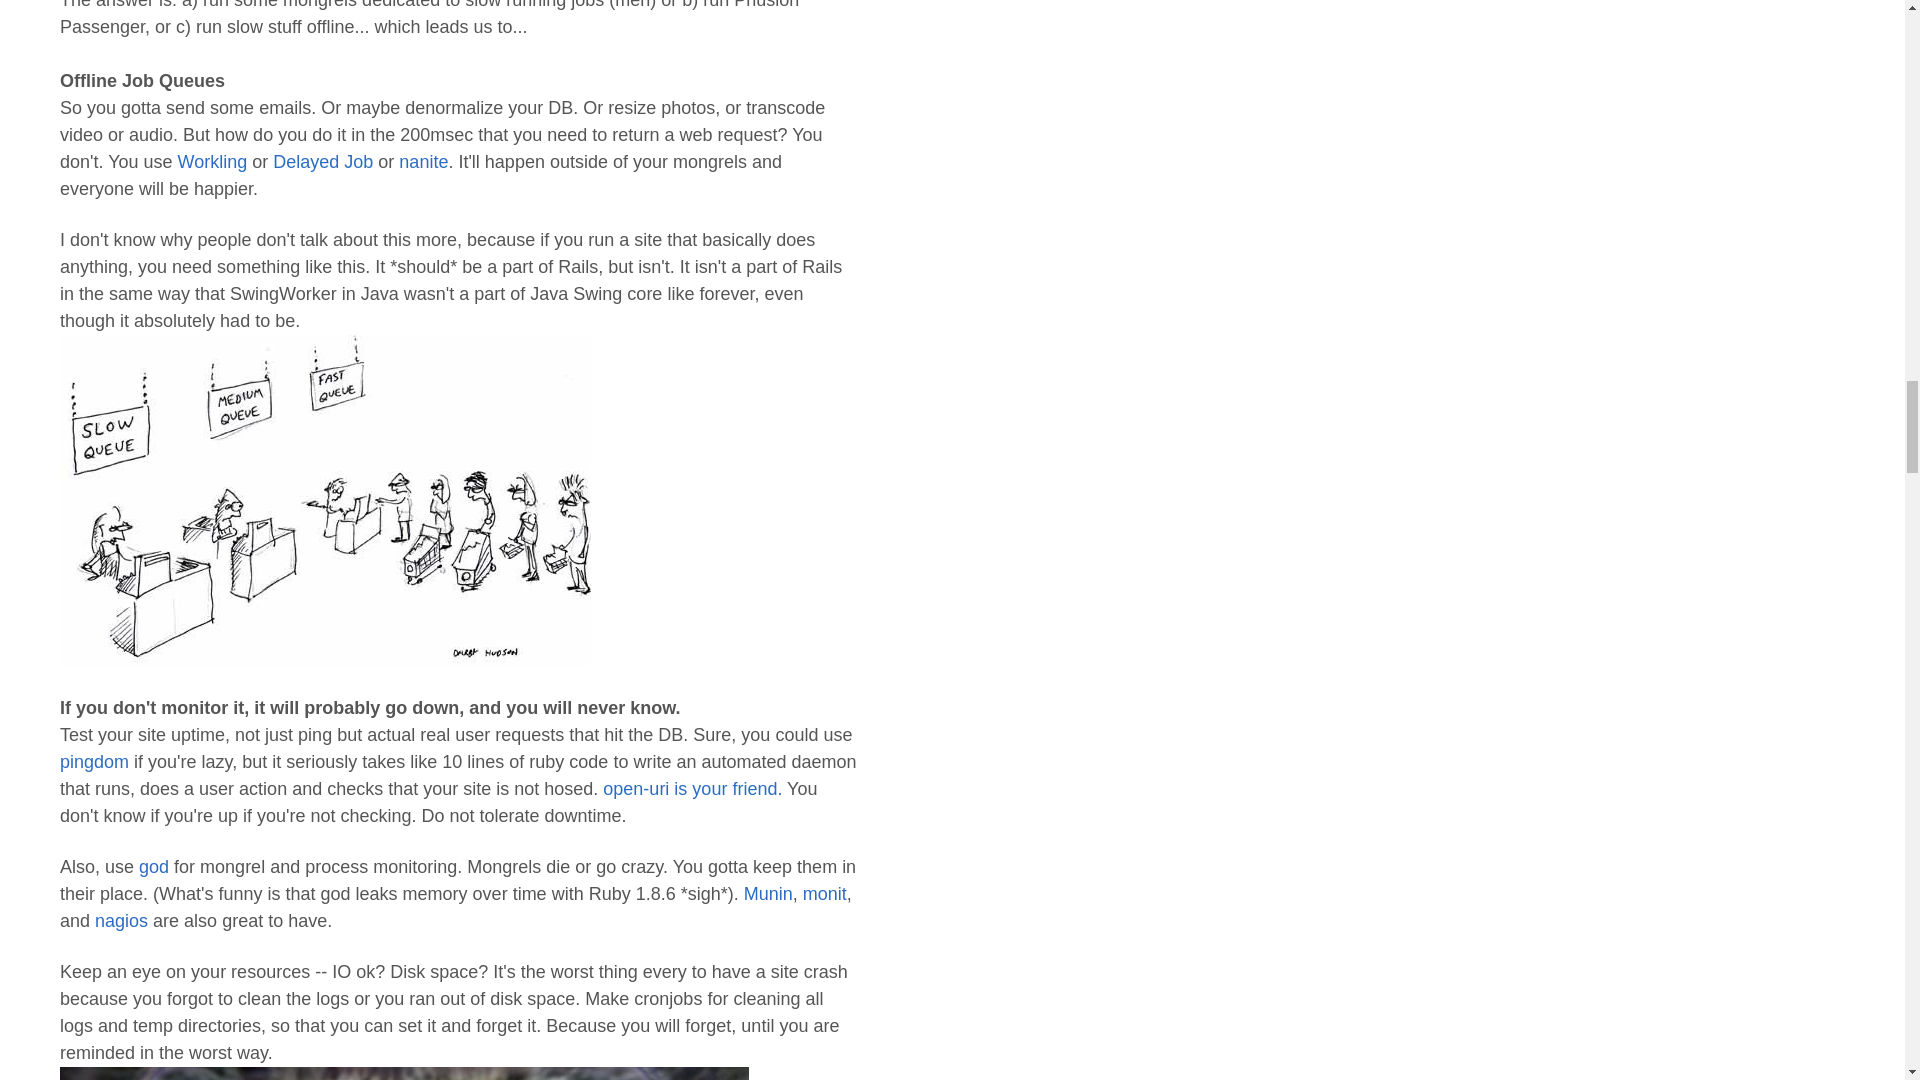 This screenshot has width=1920, height=1080. What do you see at coordinates (423, 162) in the screenshot?
I see `nanite` at bounding box center [423, 162].